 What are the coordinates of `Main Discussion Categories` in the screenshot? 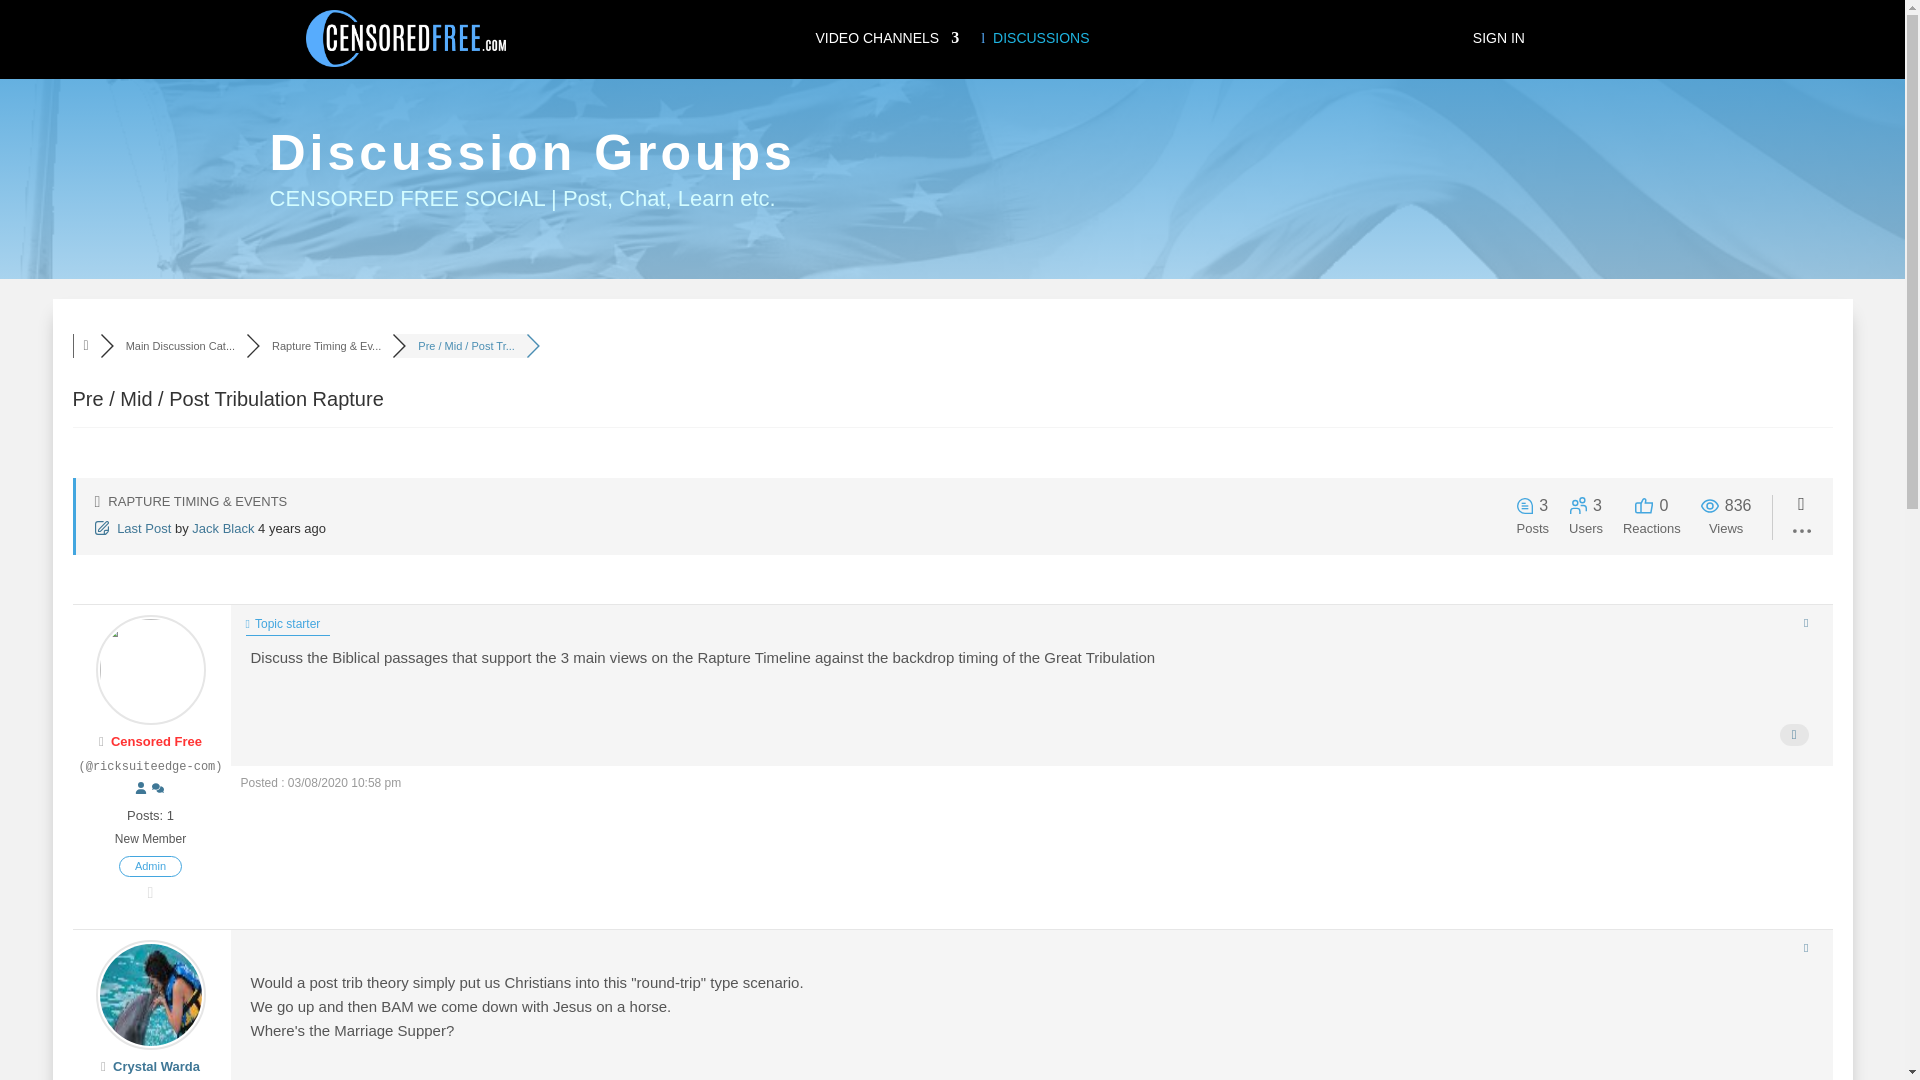 It's located at (180, 346).